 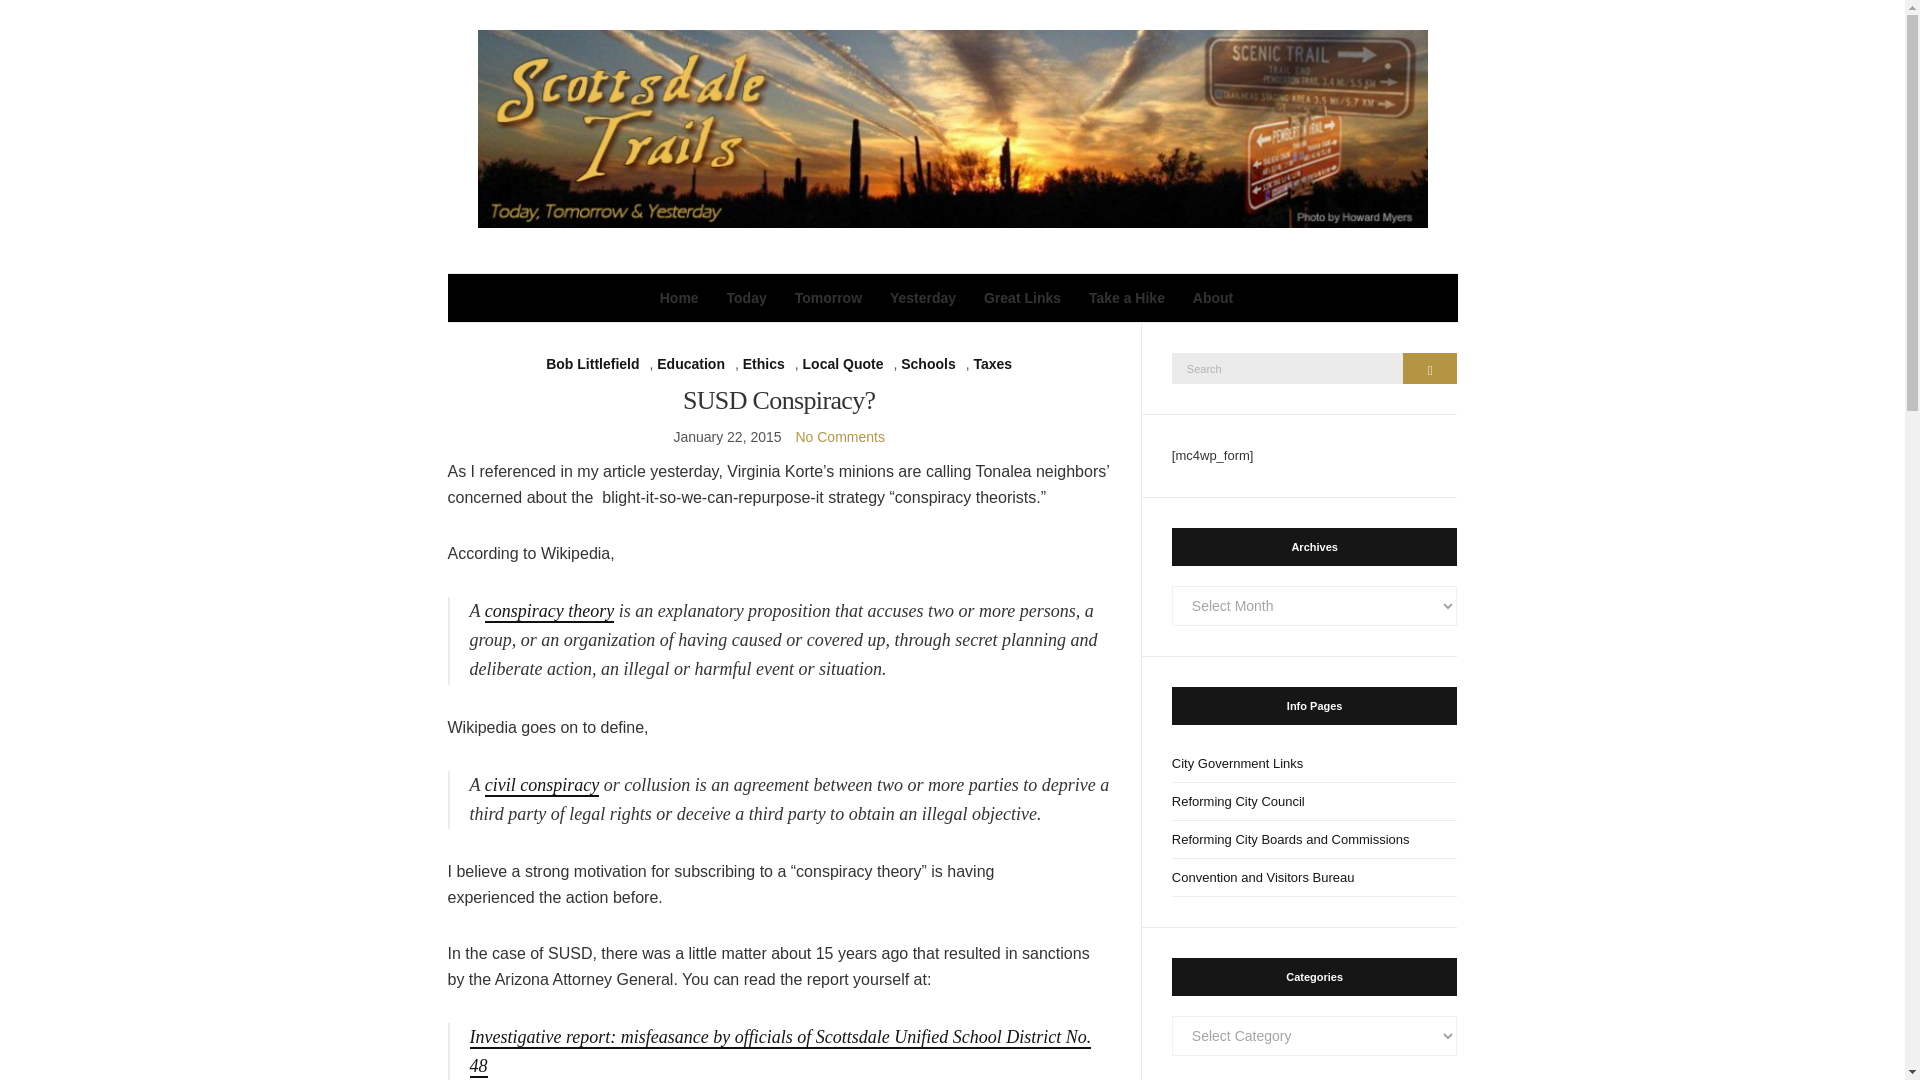 I want to click on Today, so click(x=746, y=298).